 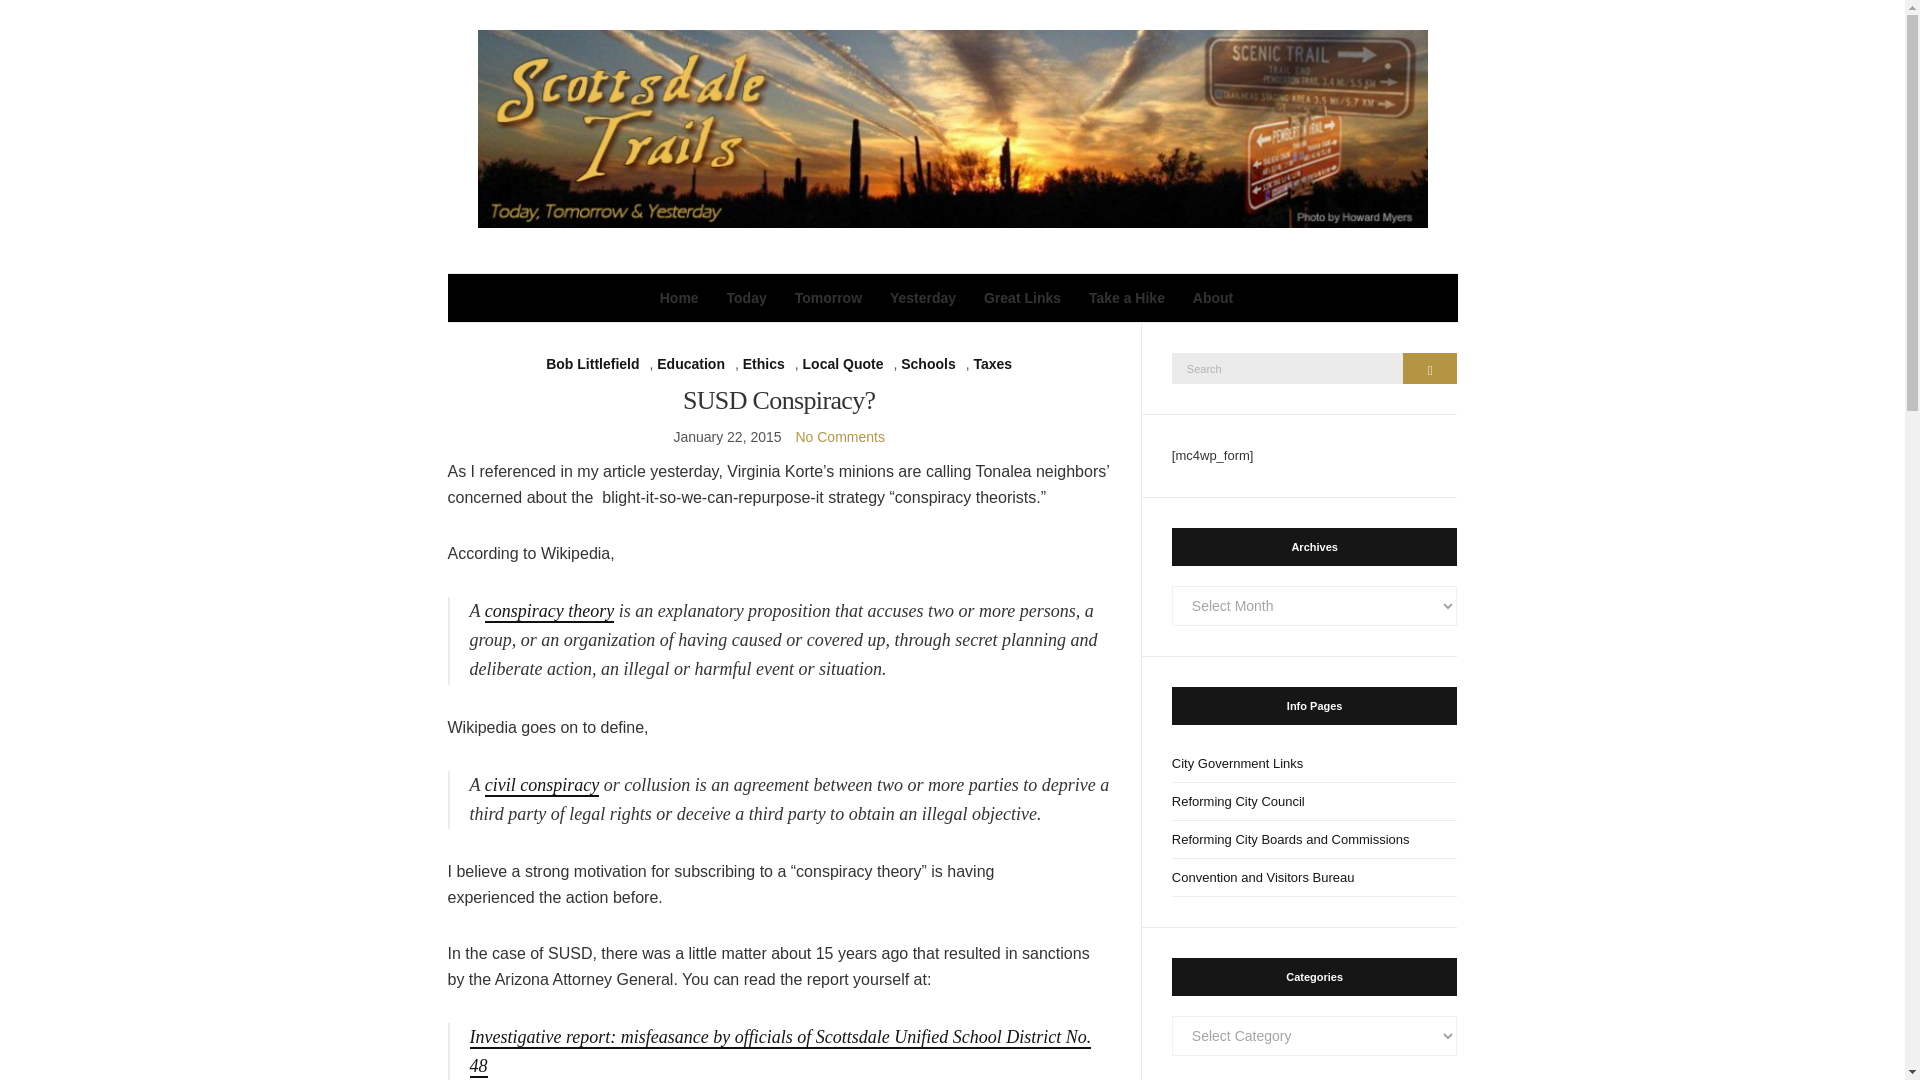 I want to click on Today, so click(x=746, y=298).